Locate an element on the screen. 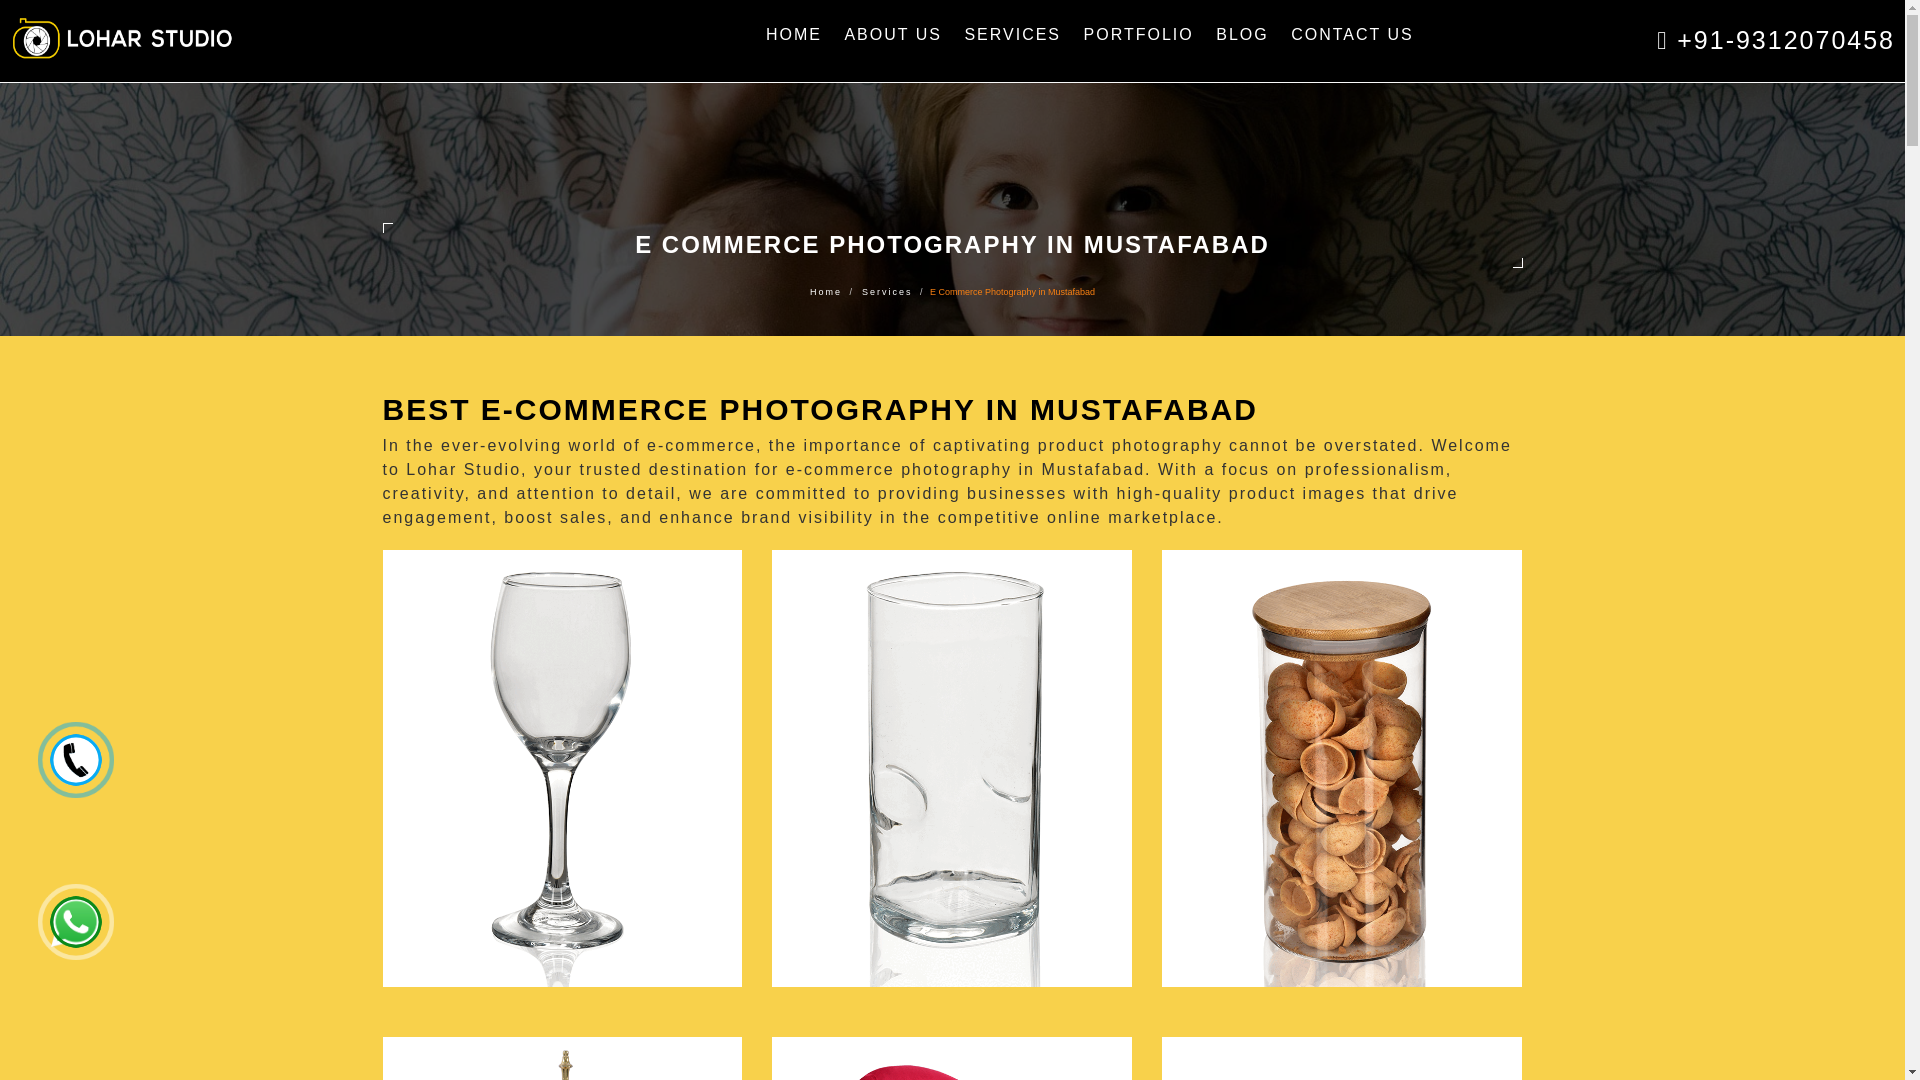 The height and width of the screenshot is (1080, 1920). ABOUT US is located at coordinates (892, 35).